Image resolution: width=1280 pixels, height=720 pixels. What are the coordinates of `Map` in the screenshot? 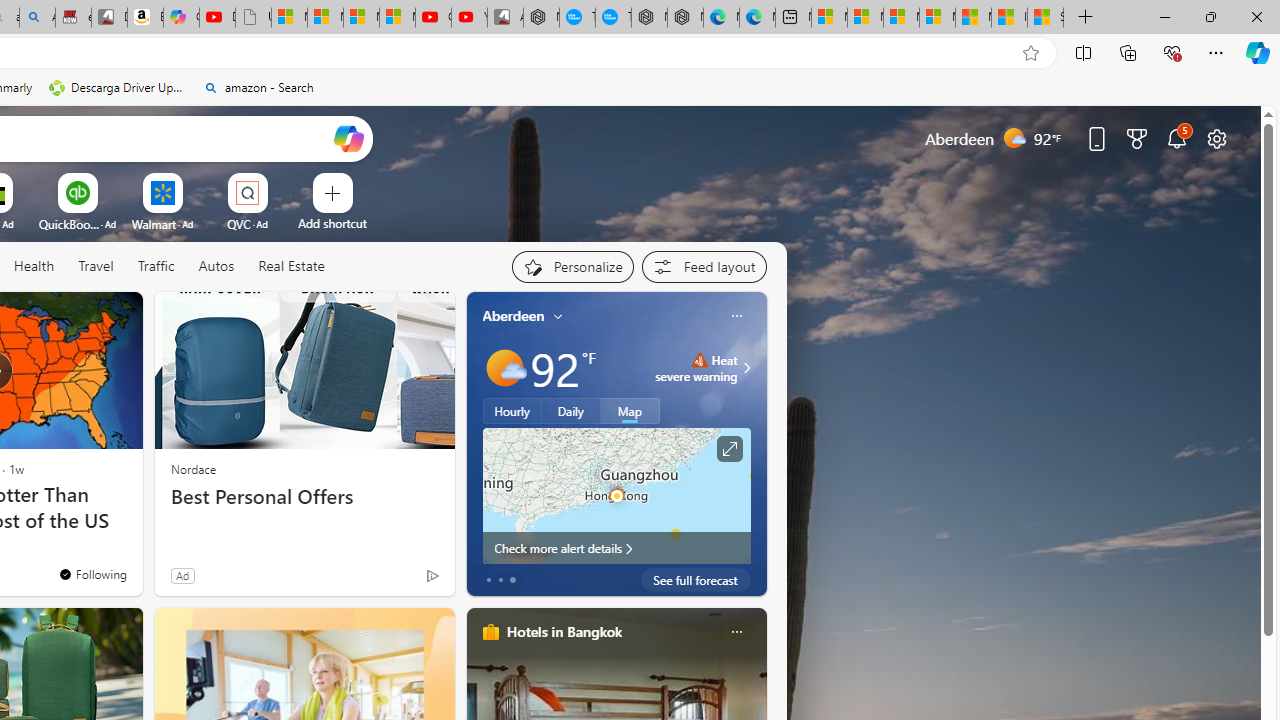 It's located at (630, 411).